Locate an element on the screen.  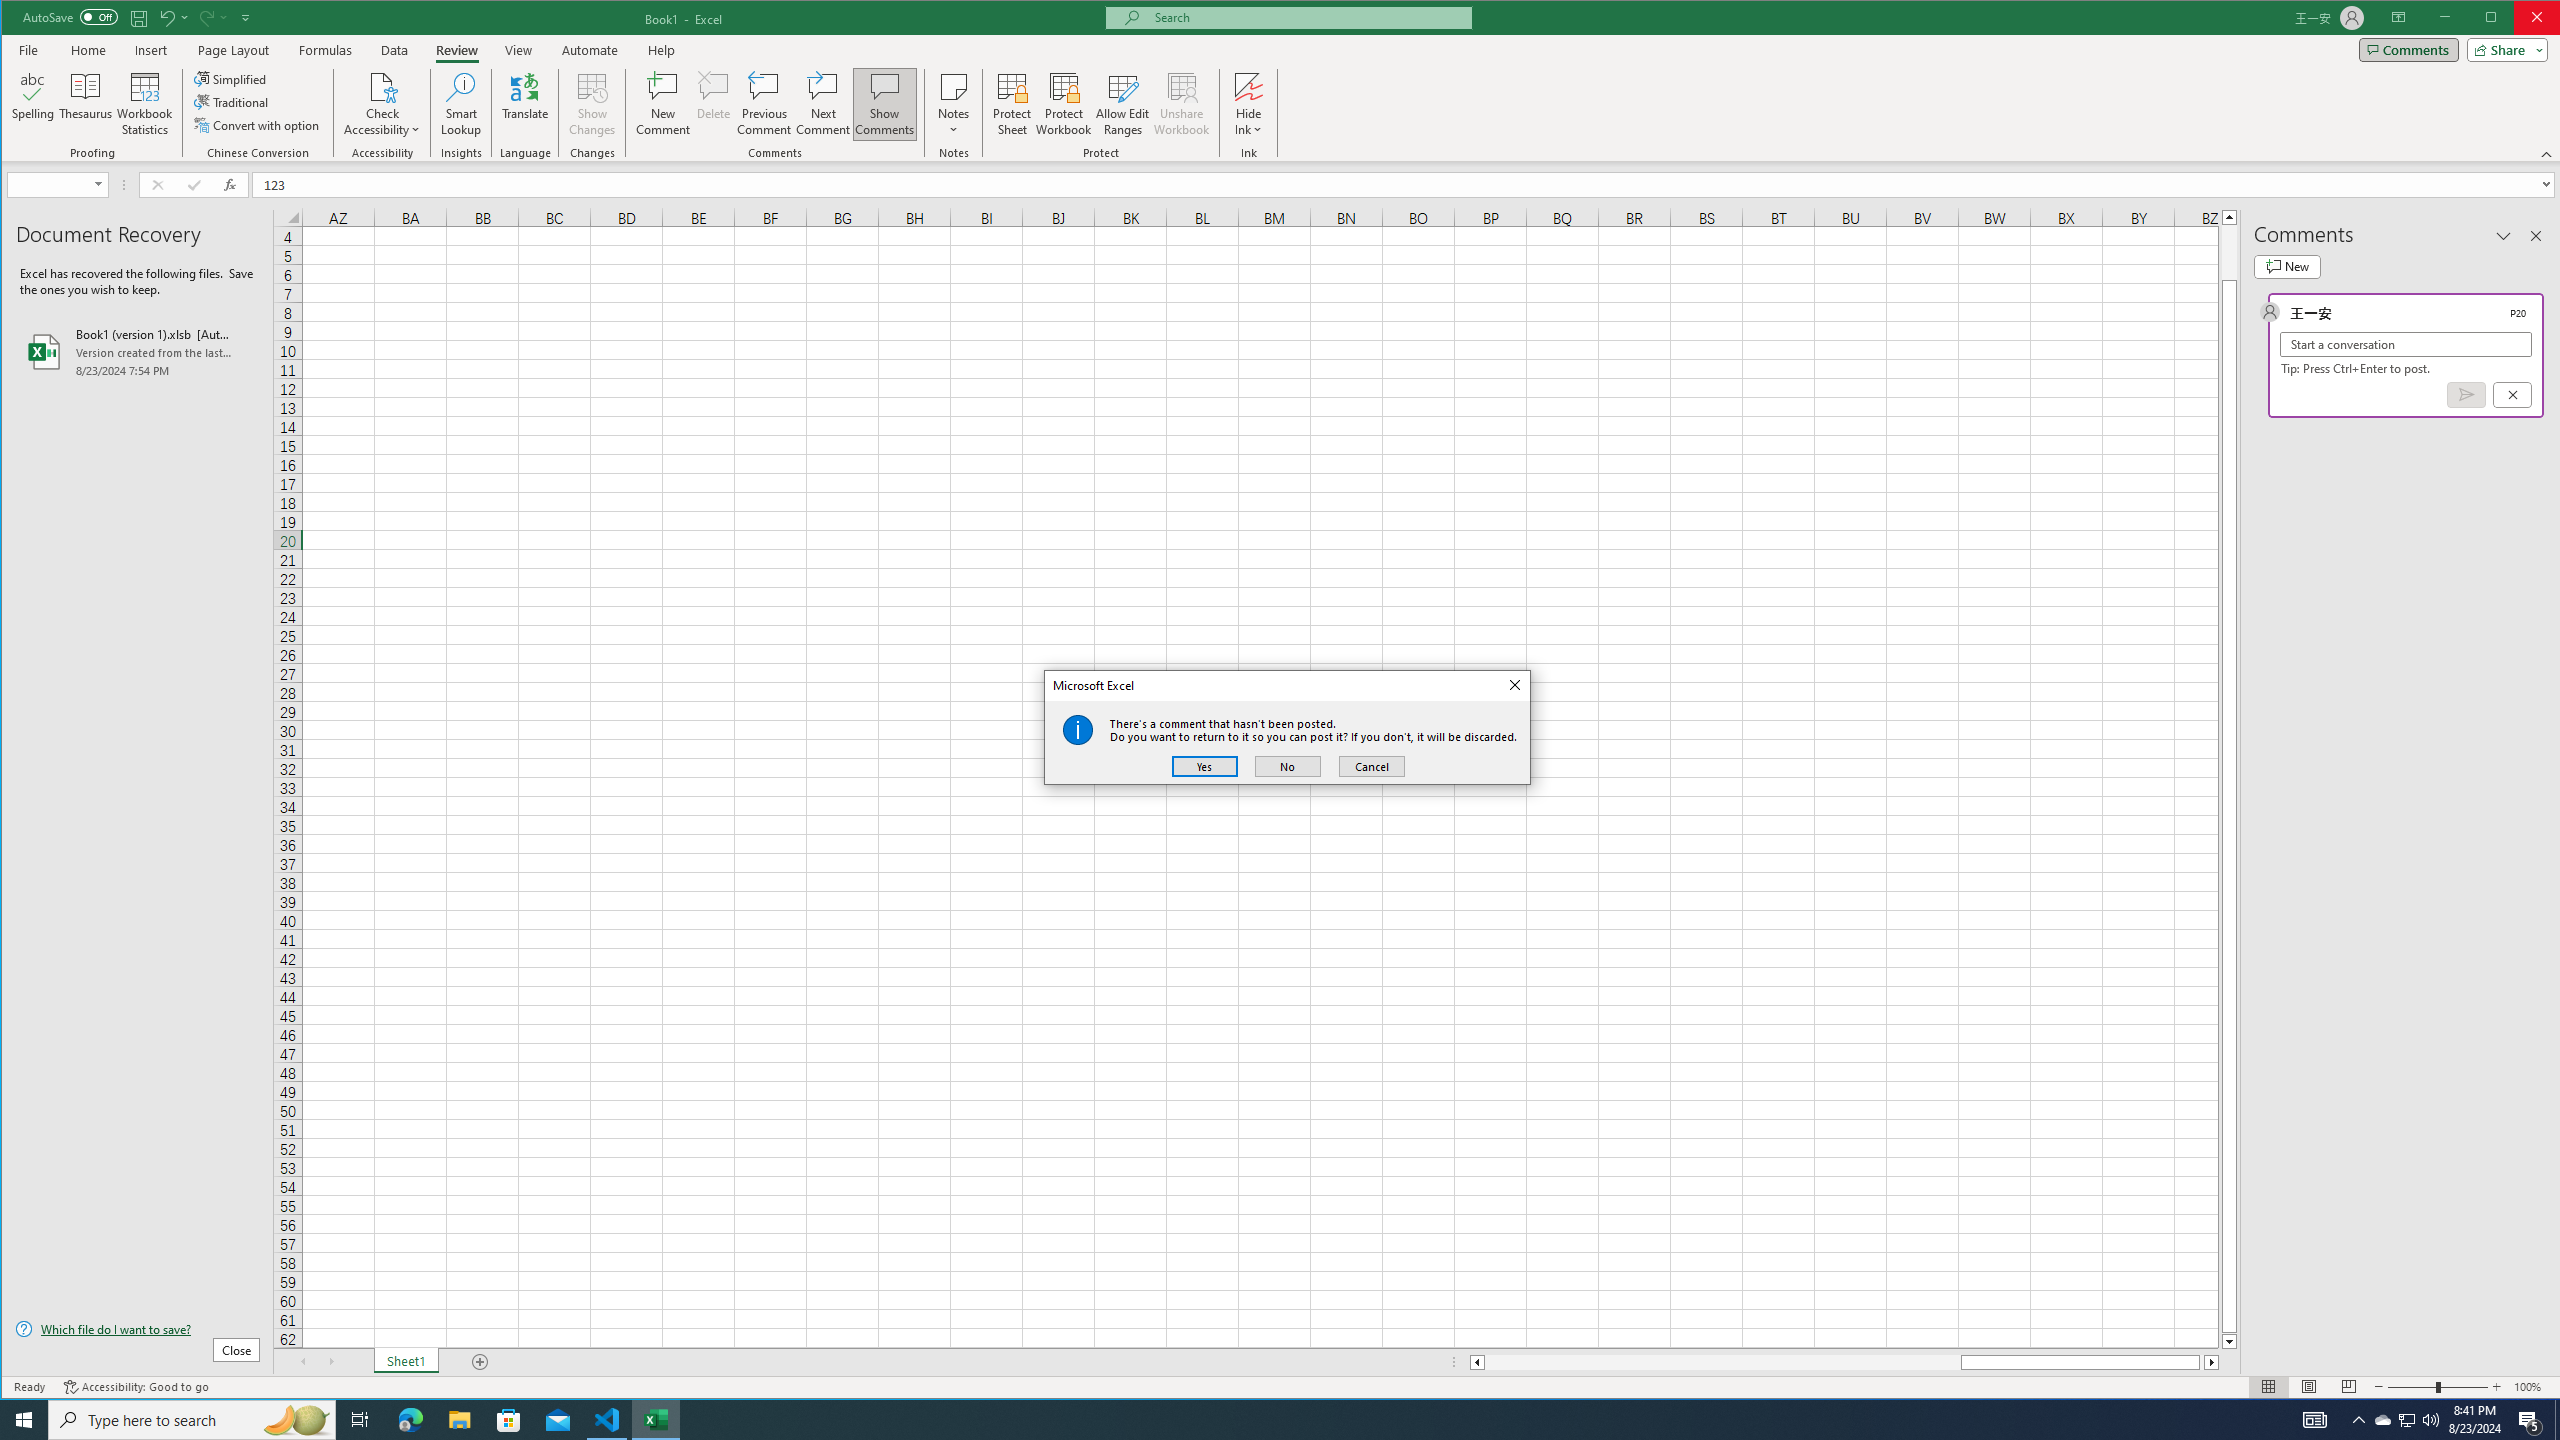
New comment is located at coordinates (2286, 266).